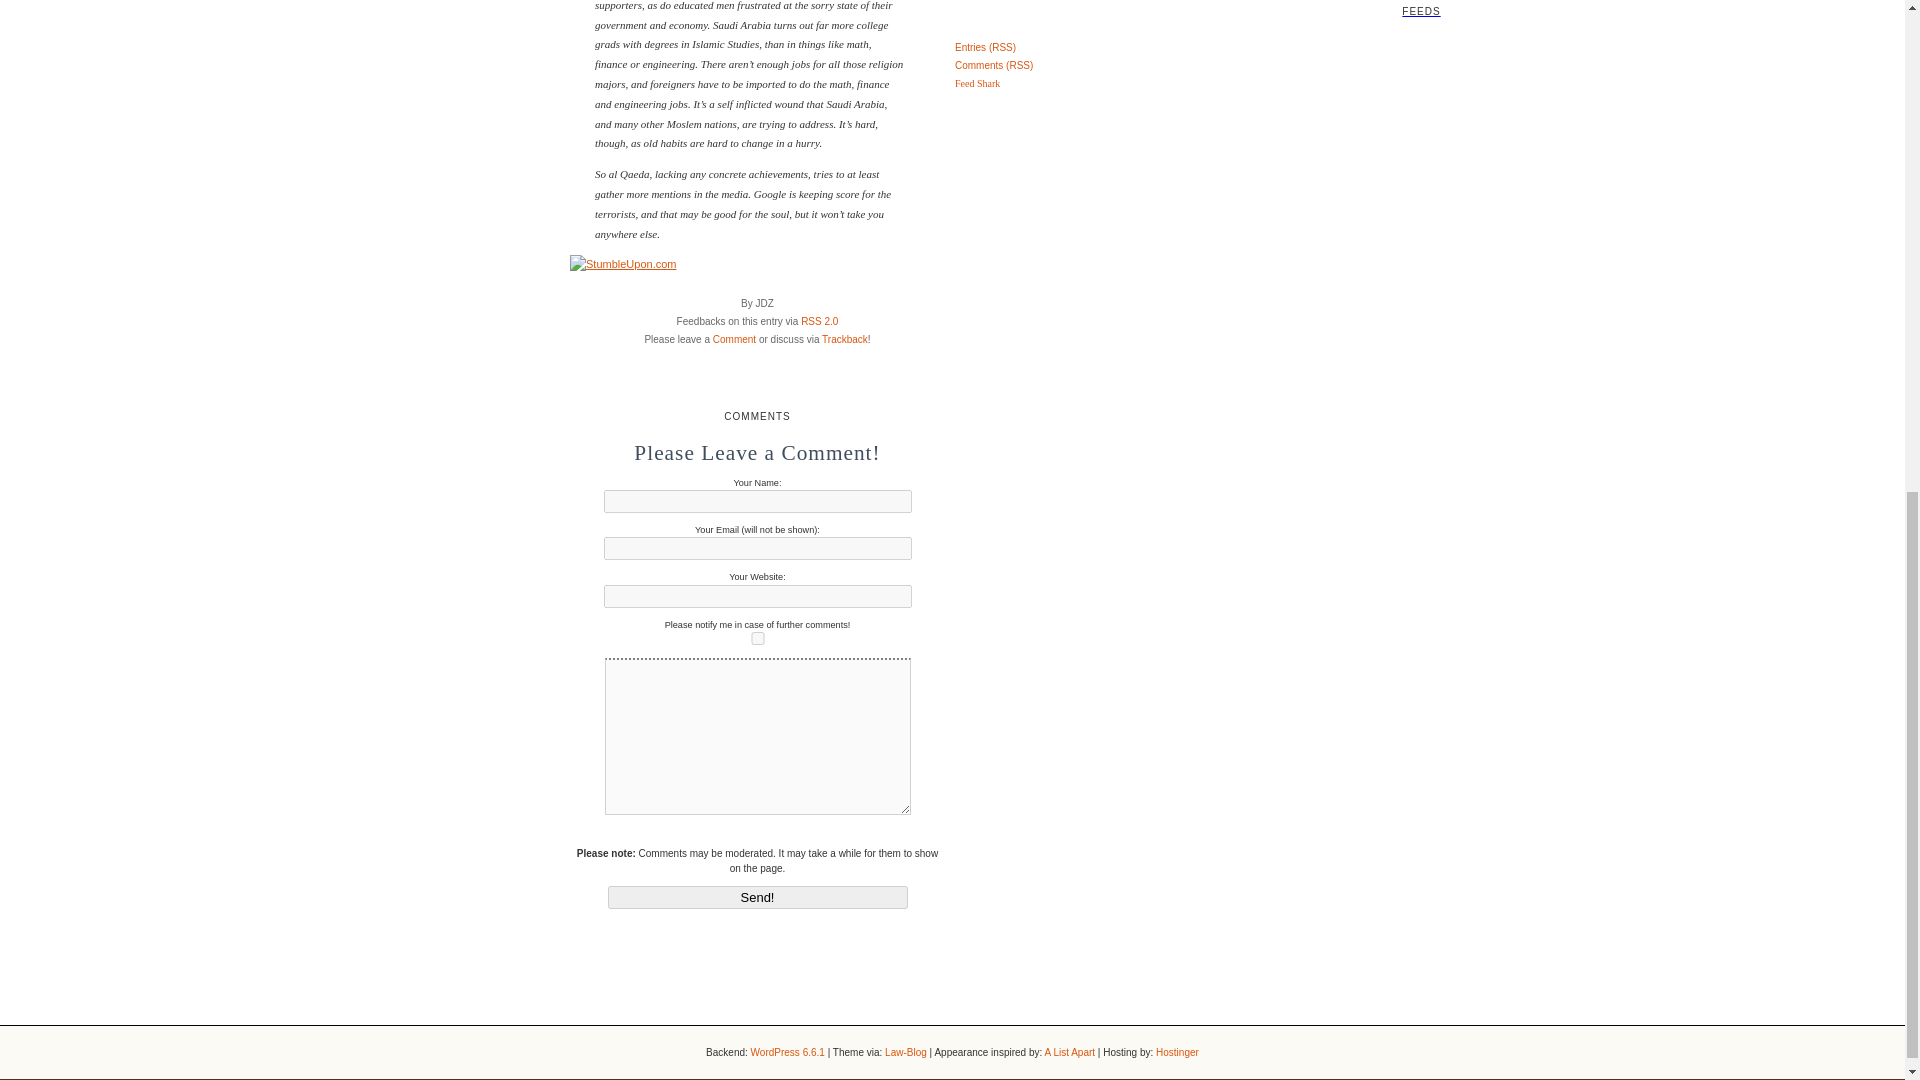 The image size is (1920, 1080). I want to click on WordPress 6.6.1, so click(788, 1052).